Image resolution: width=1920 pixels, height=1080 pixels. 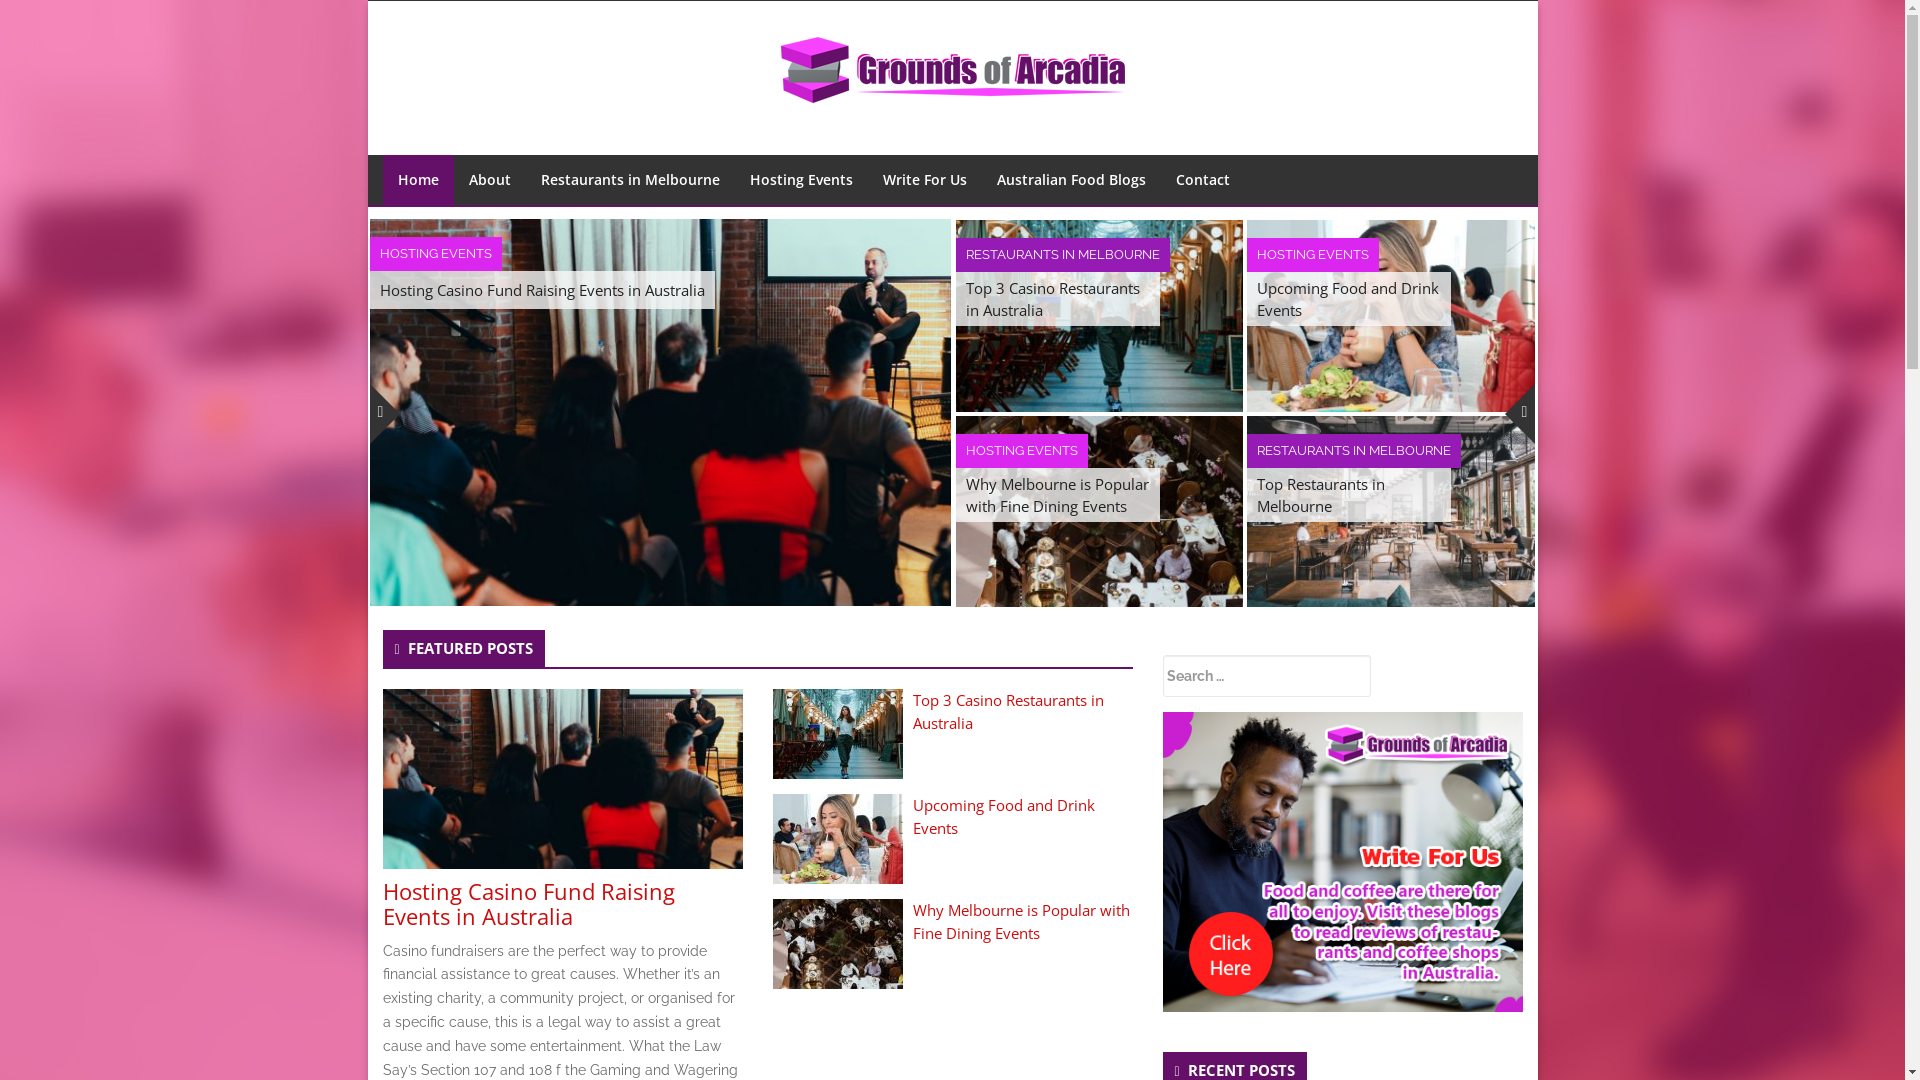 What do you see at coordinates (1202, 180) in the screenshot?
I see `Contact` at bounding box center [1202, 180].